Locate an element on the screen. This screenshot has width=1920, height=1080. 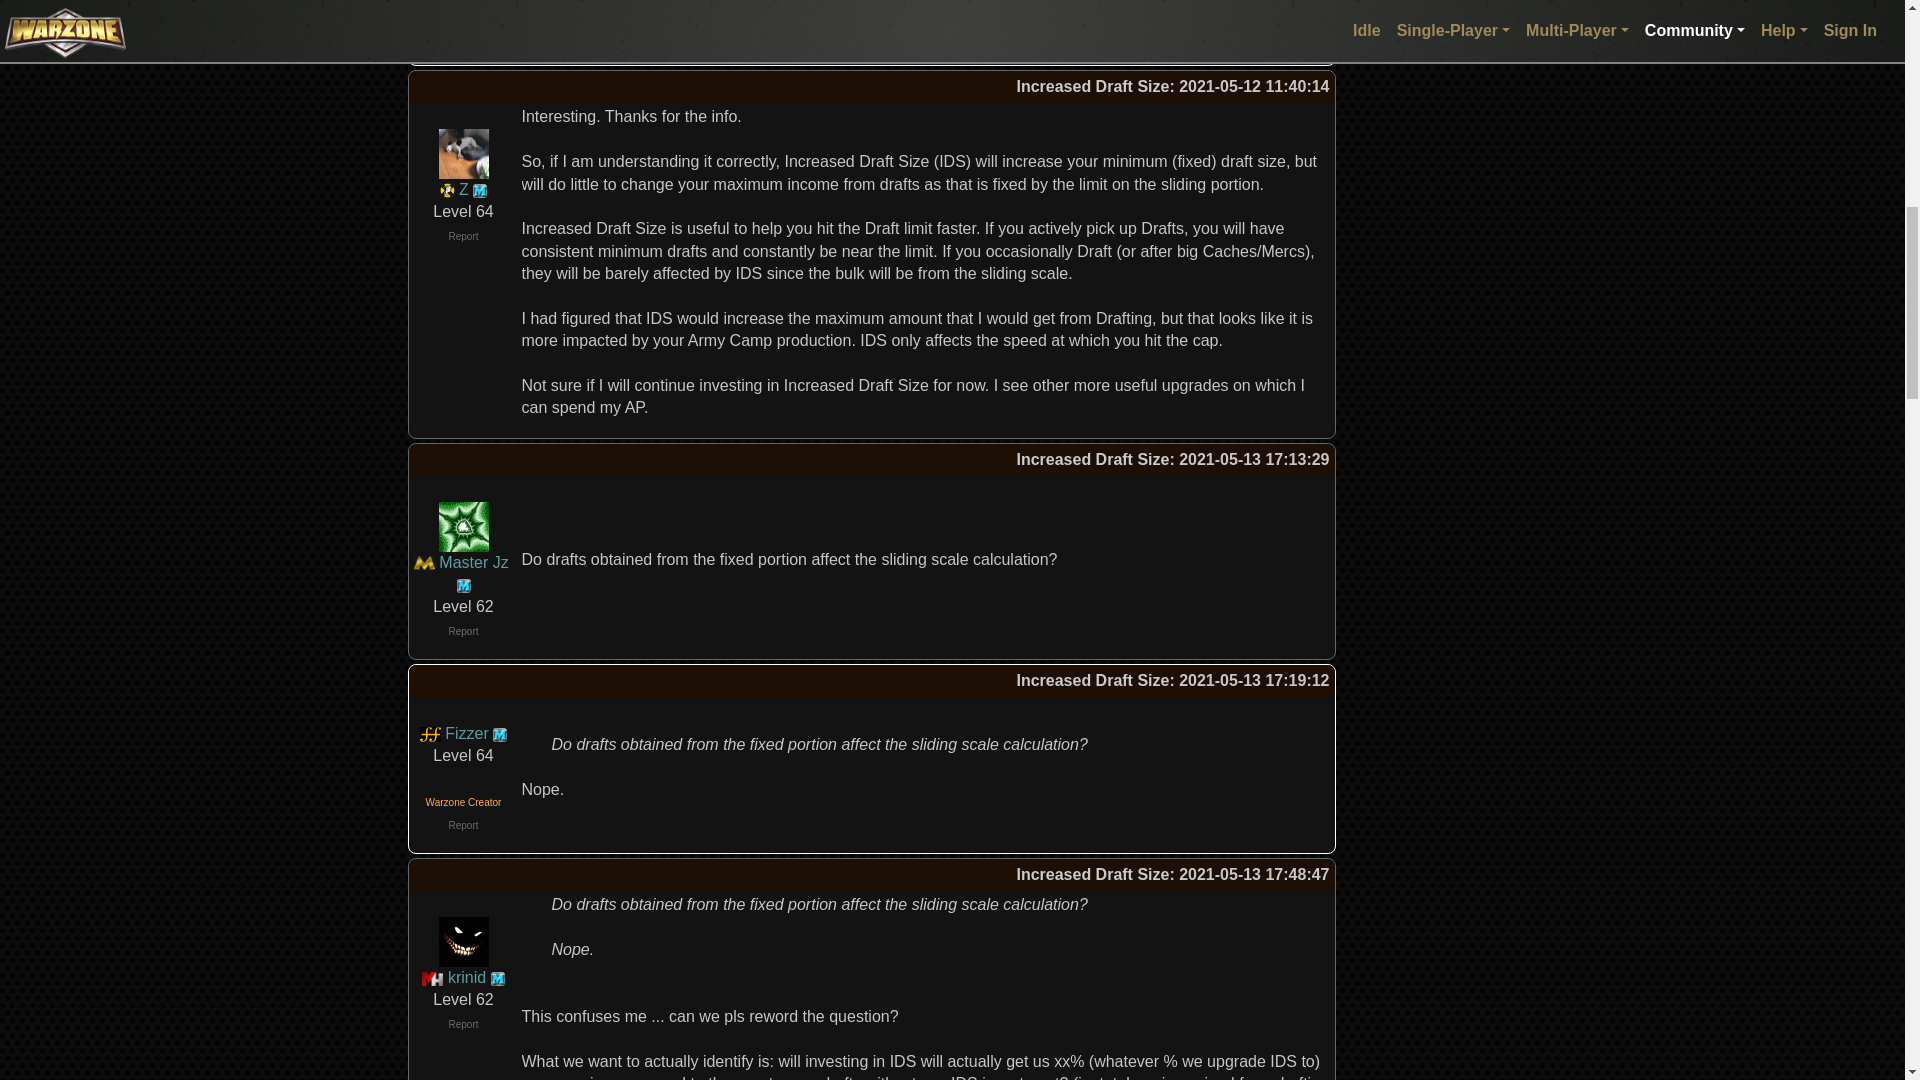
Warzone Member is located at coordinates (498, 979).